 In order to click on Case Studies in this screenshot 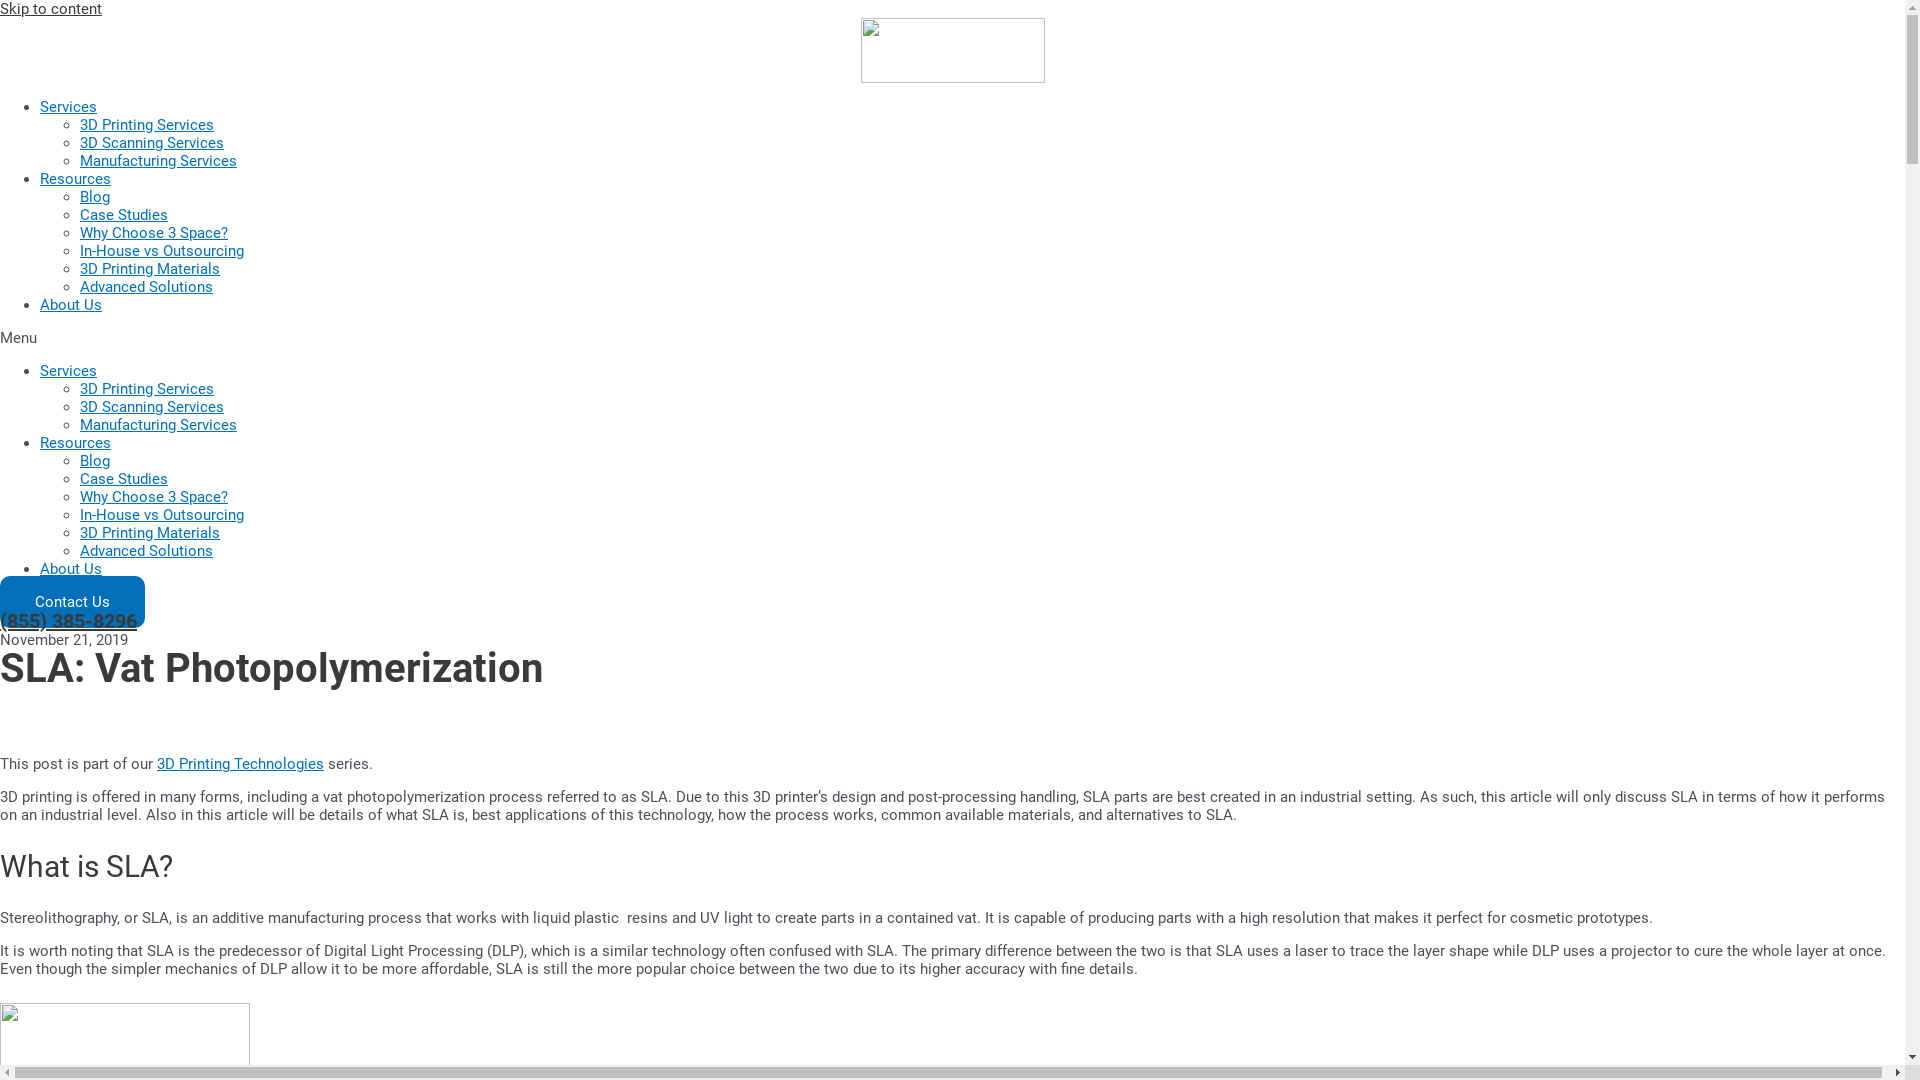, I will do `click(124, 215)`.